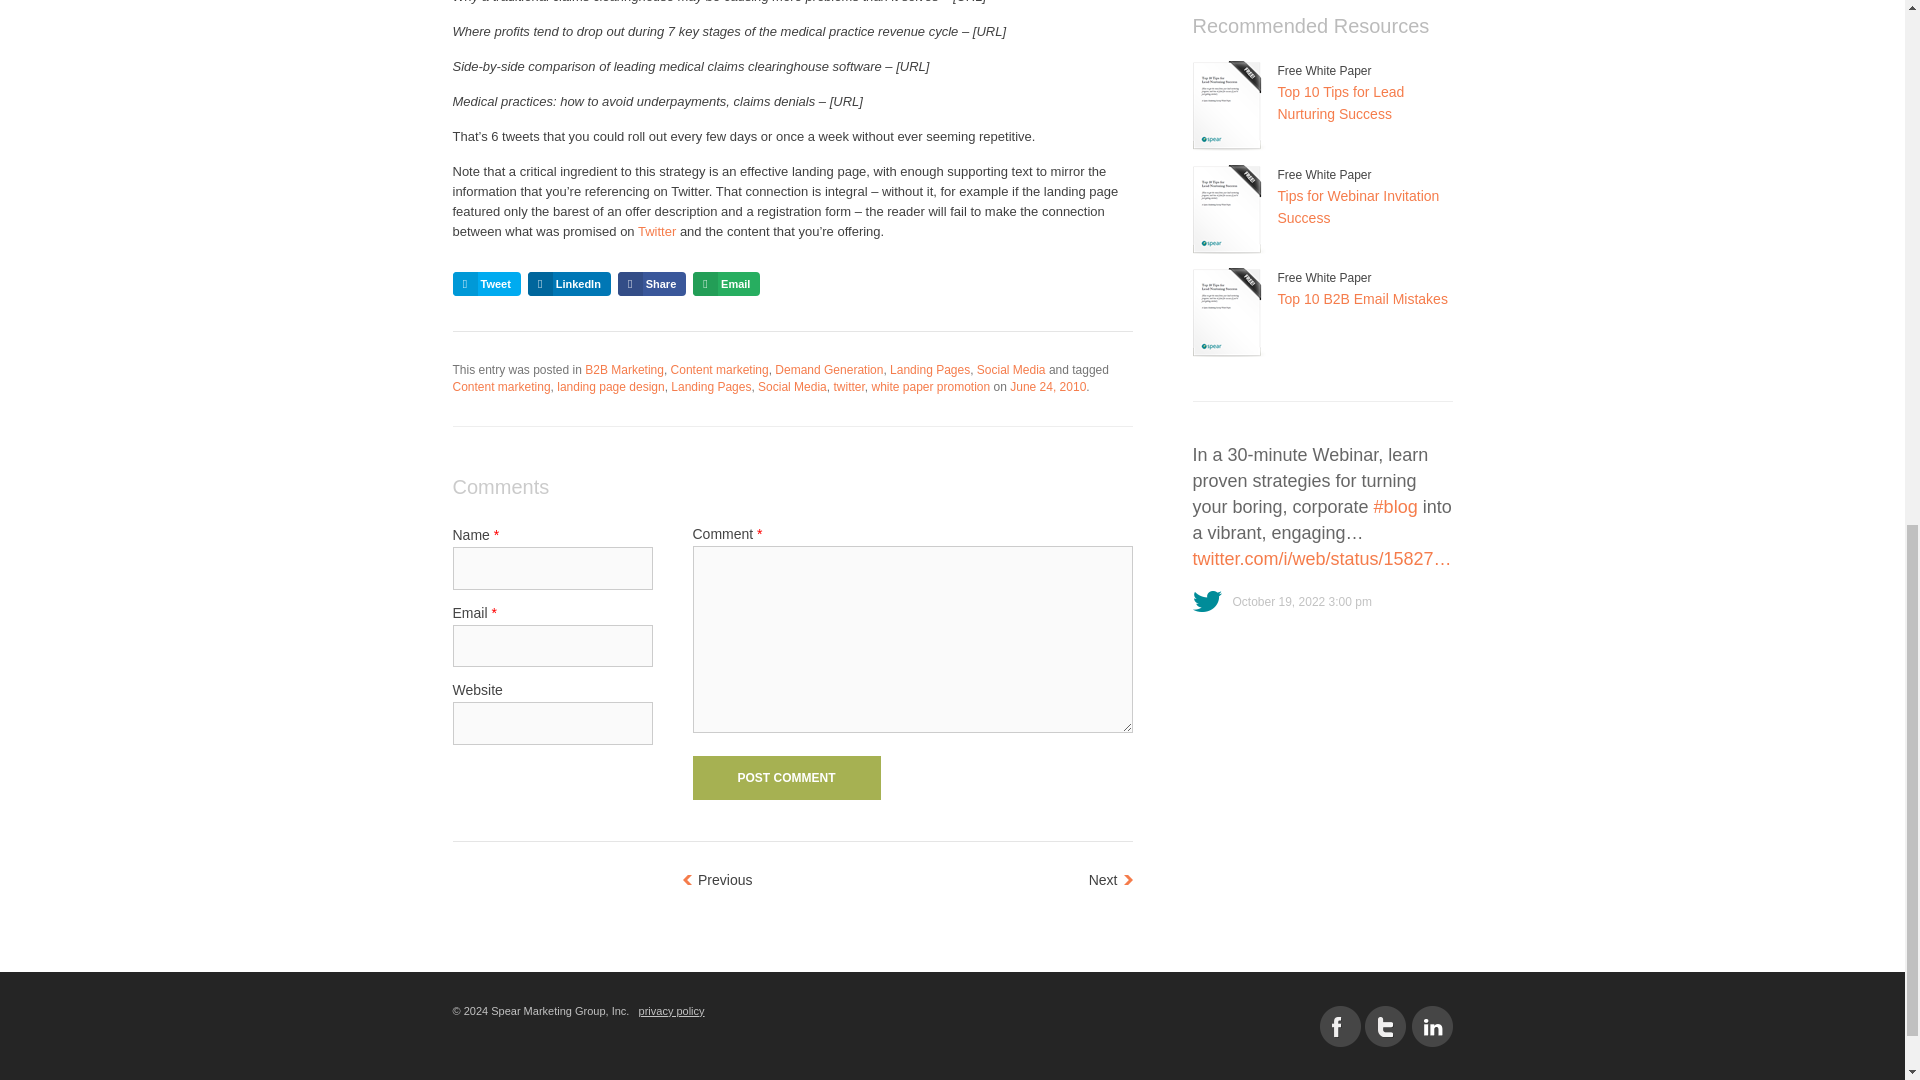 The image size is (1920, 1080). Describe the element at coordinates (726, 284) in the screenshot. I see `Email` at that location.